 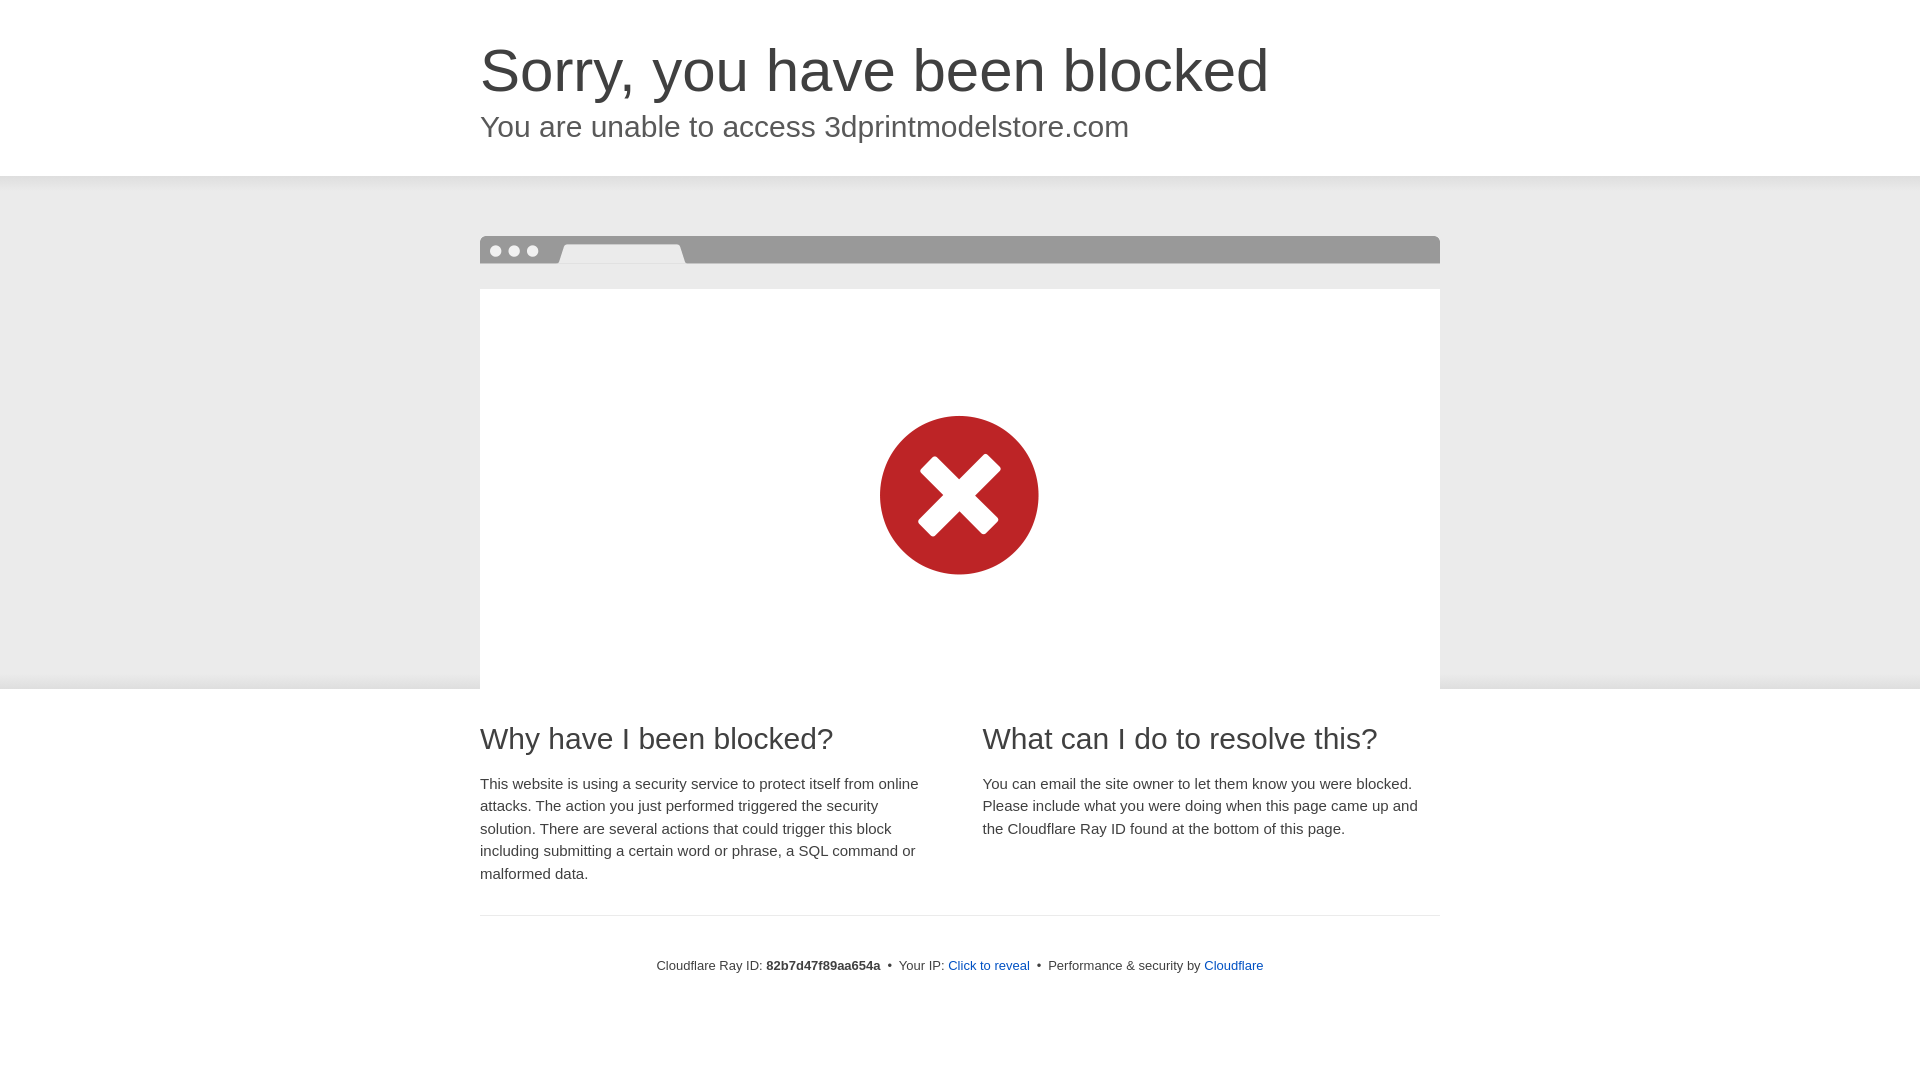 I want to click on Cloudflare, so click(x=1234, y=966).